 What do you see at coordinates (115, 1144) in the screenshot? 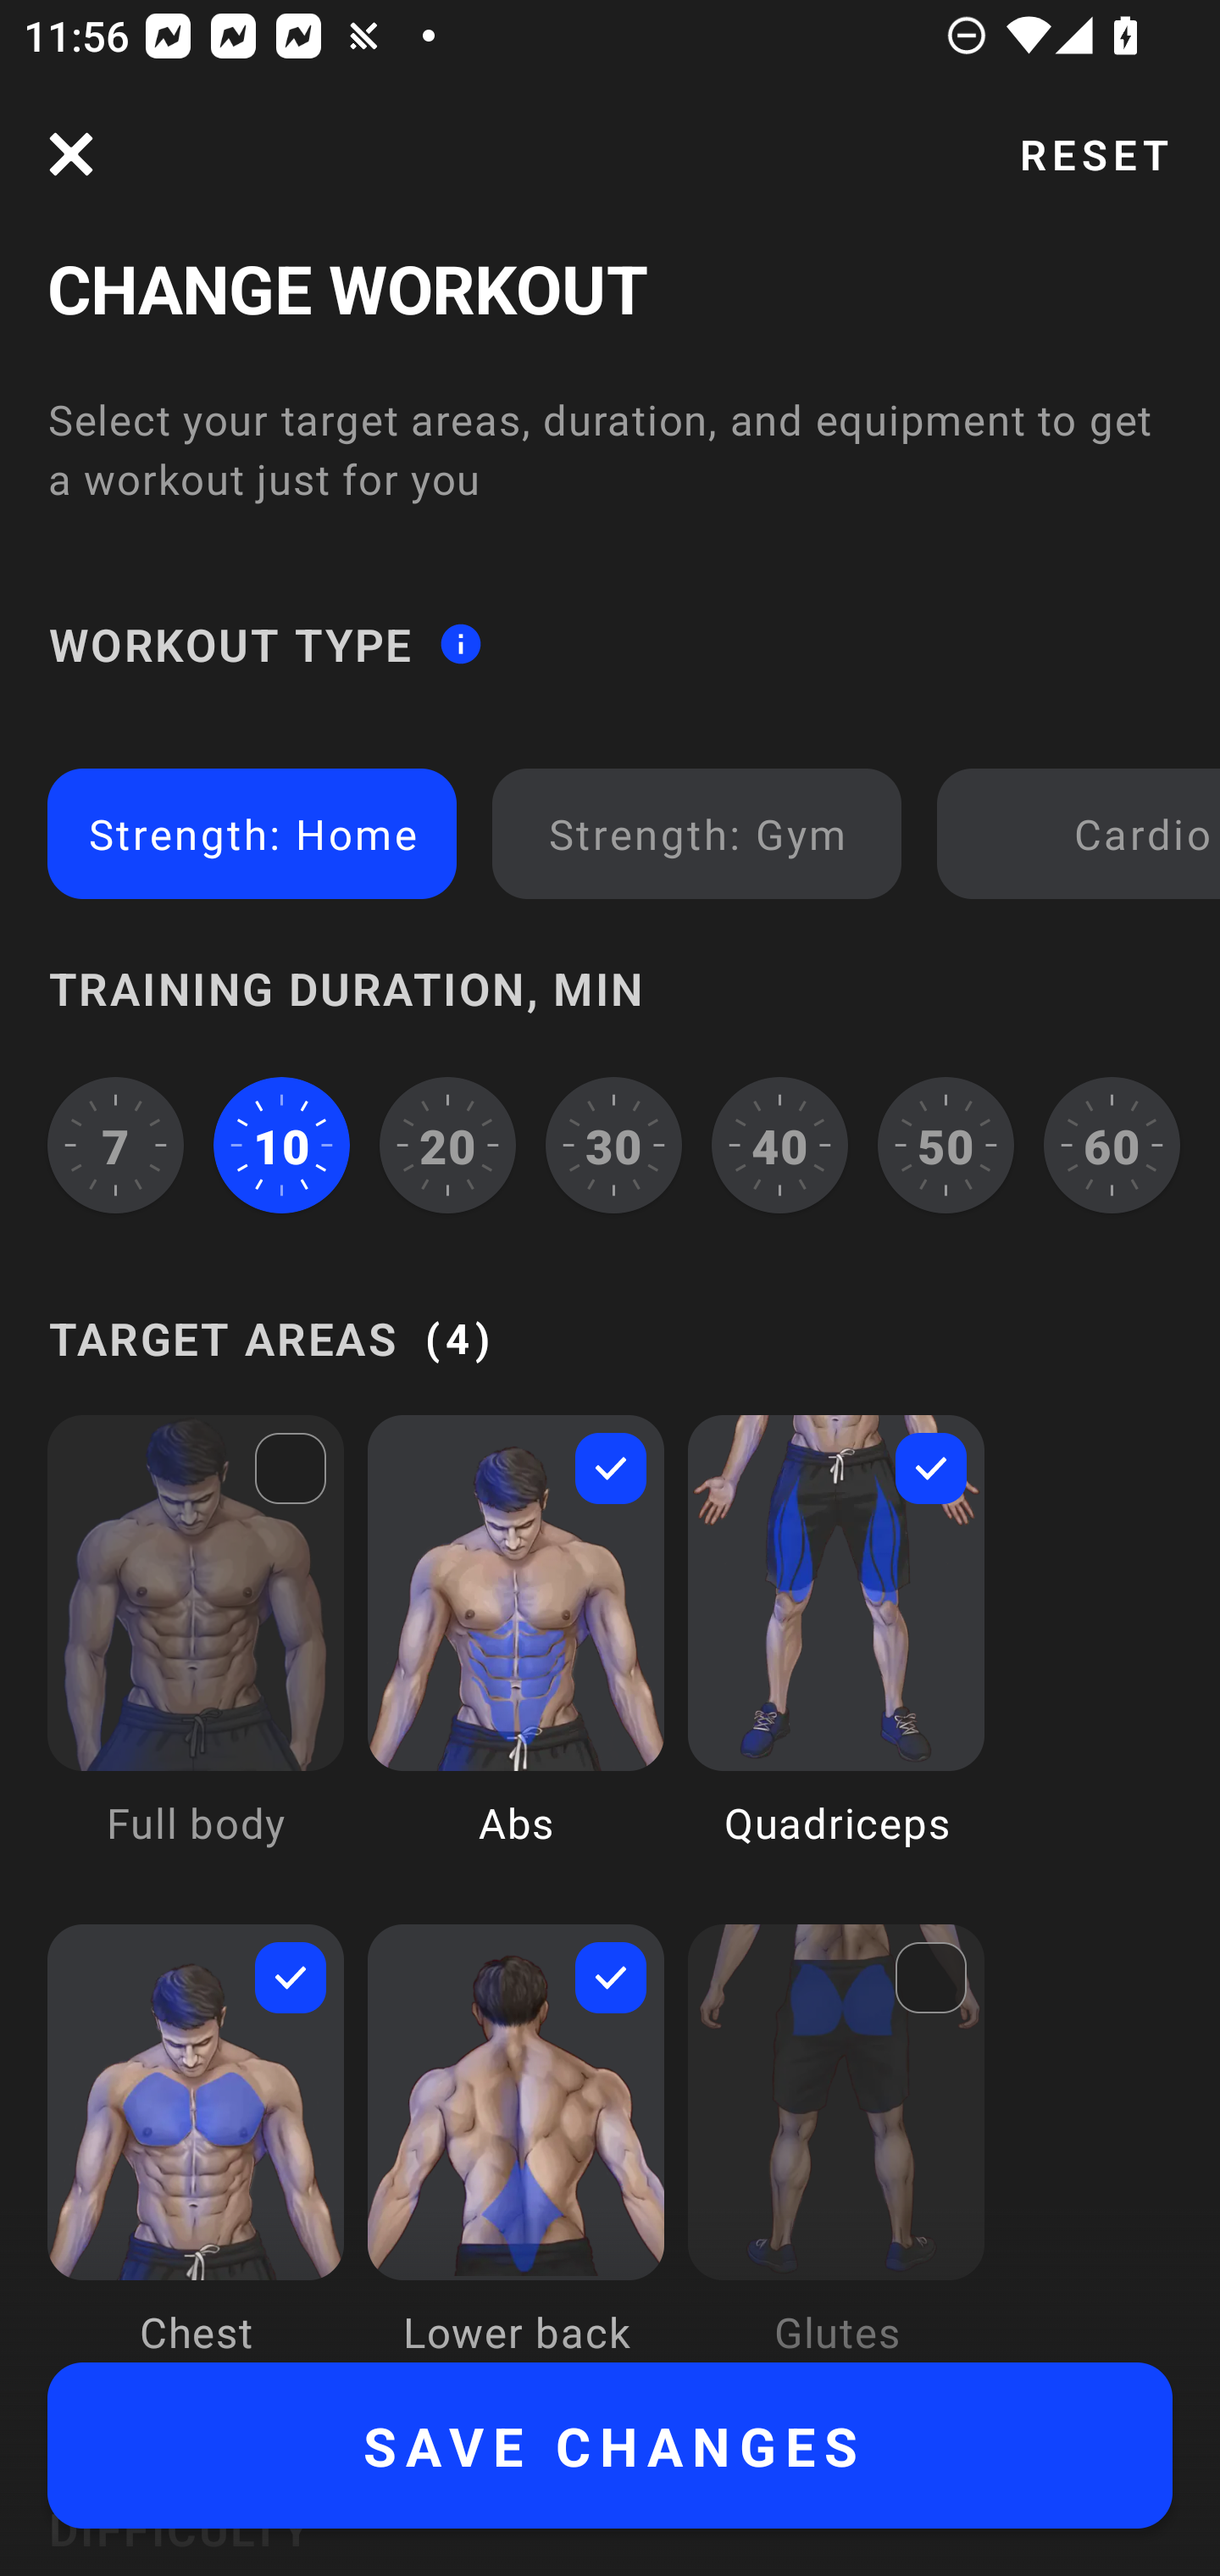
I see `7` at bounding box center [115, 1144].